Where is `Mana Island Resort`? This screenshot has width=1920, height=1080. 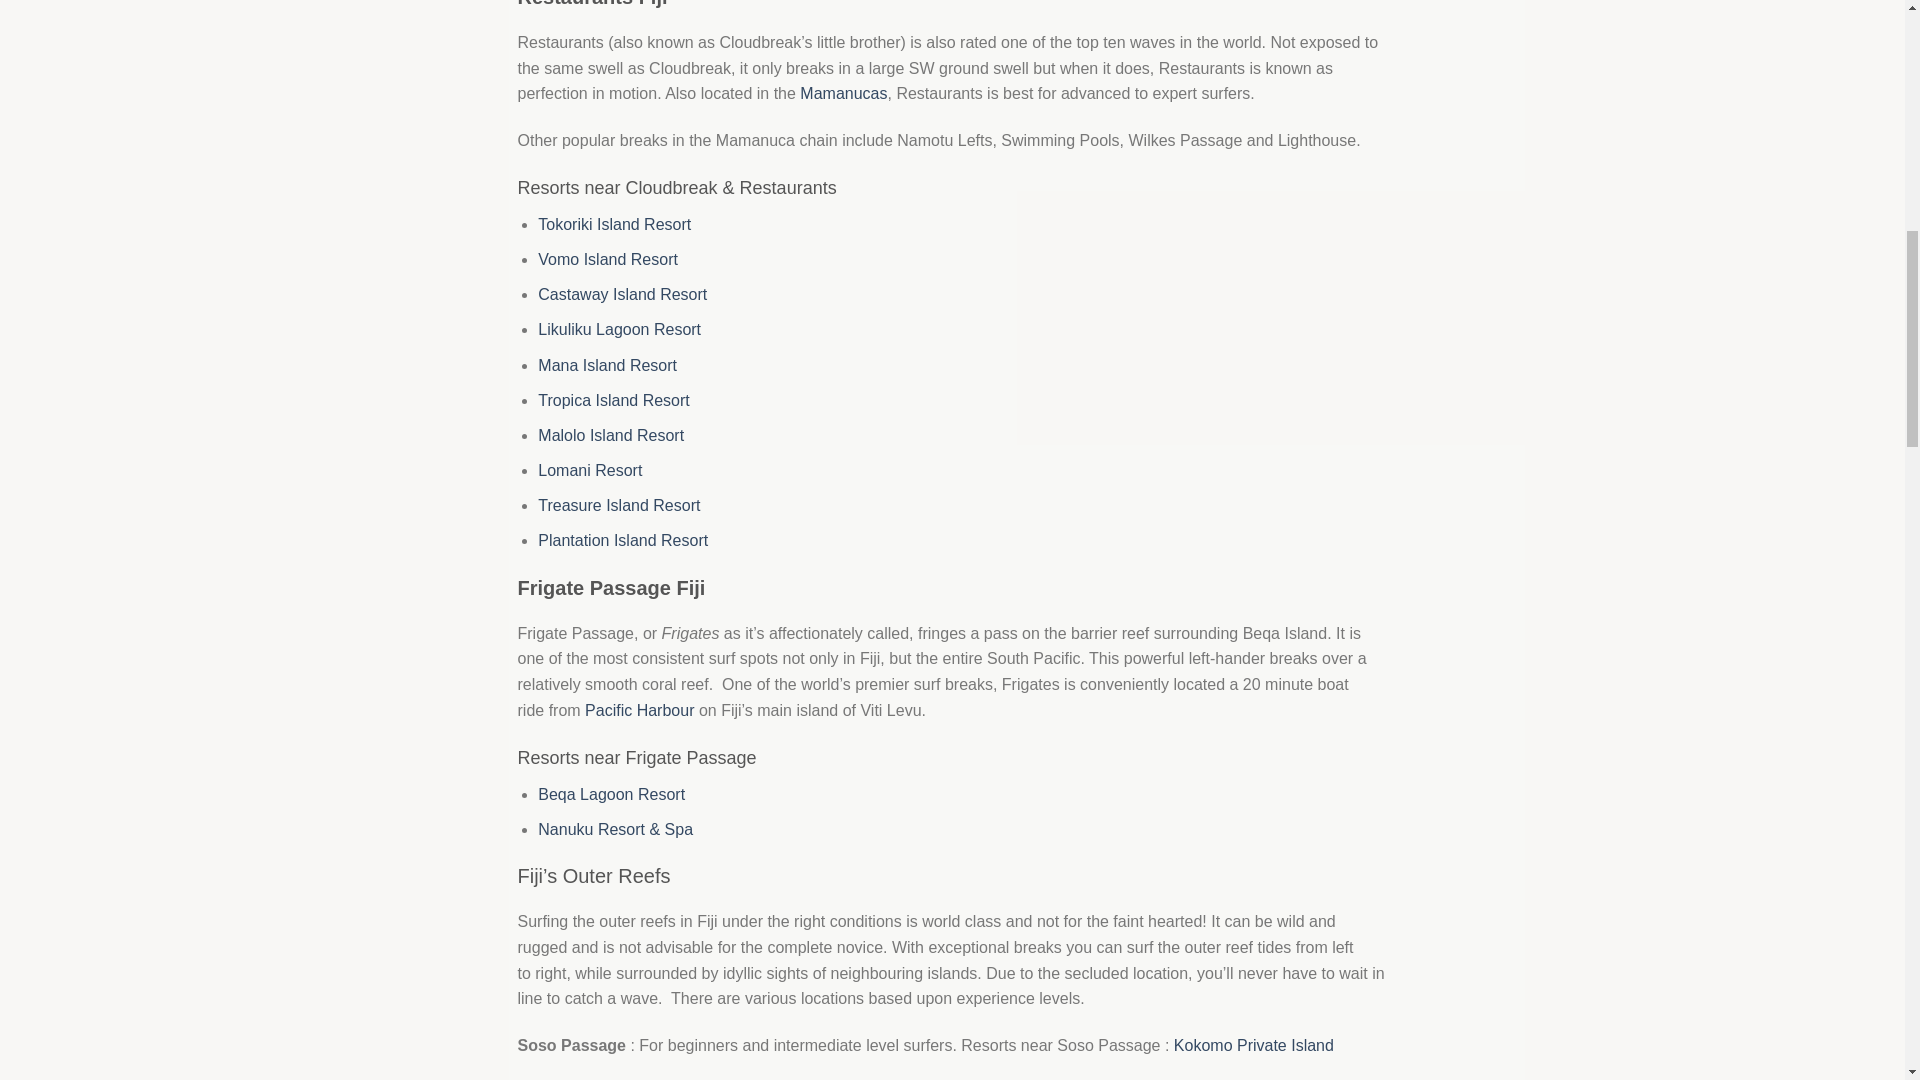 Mana Island Resort is located at coordinates (607, 364).